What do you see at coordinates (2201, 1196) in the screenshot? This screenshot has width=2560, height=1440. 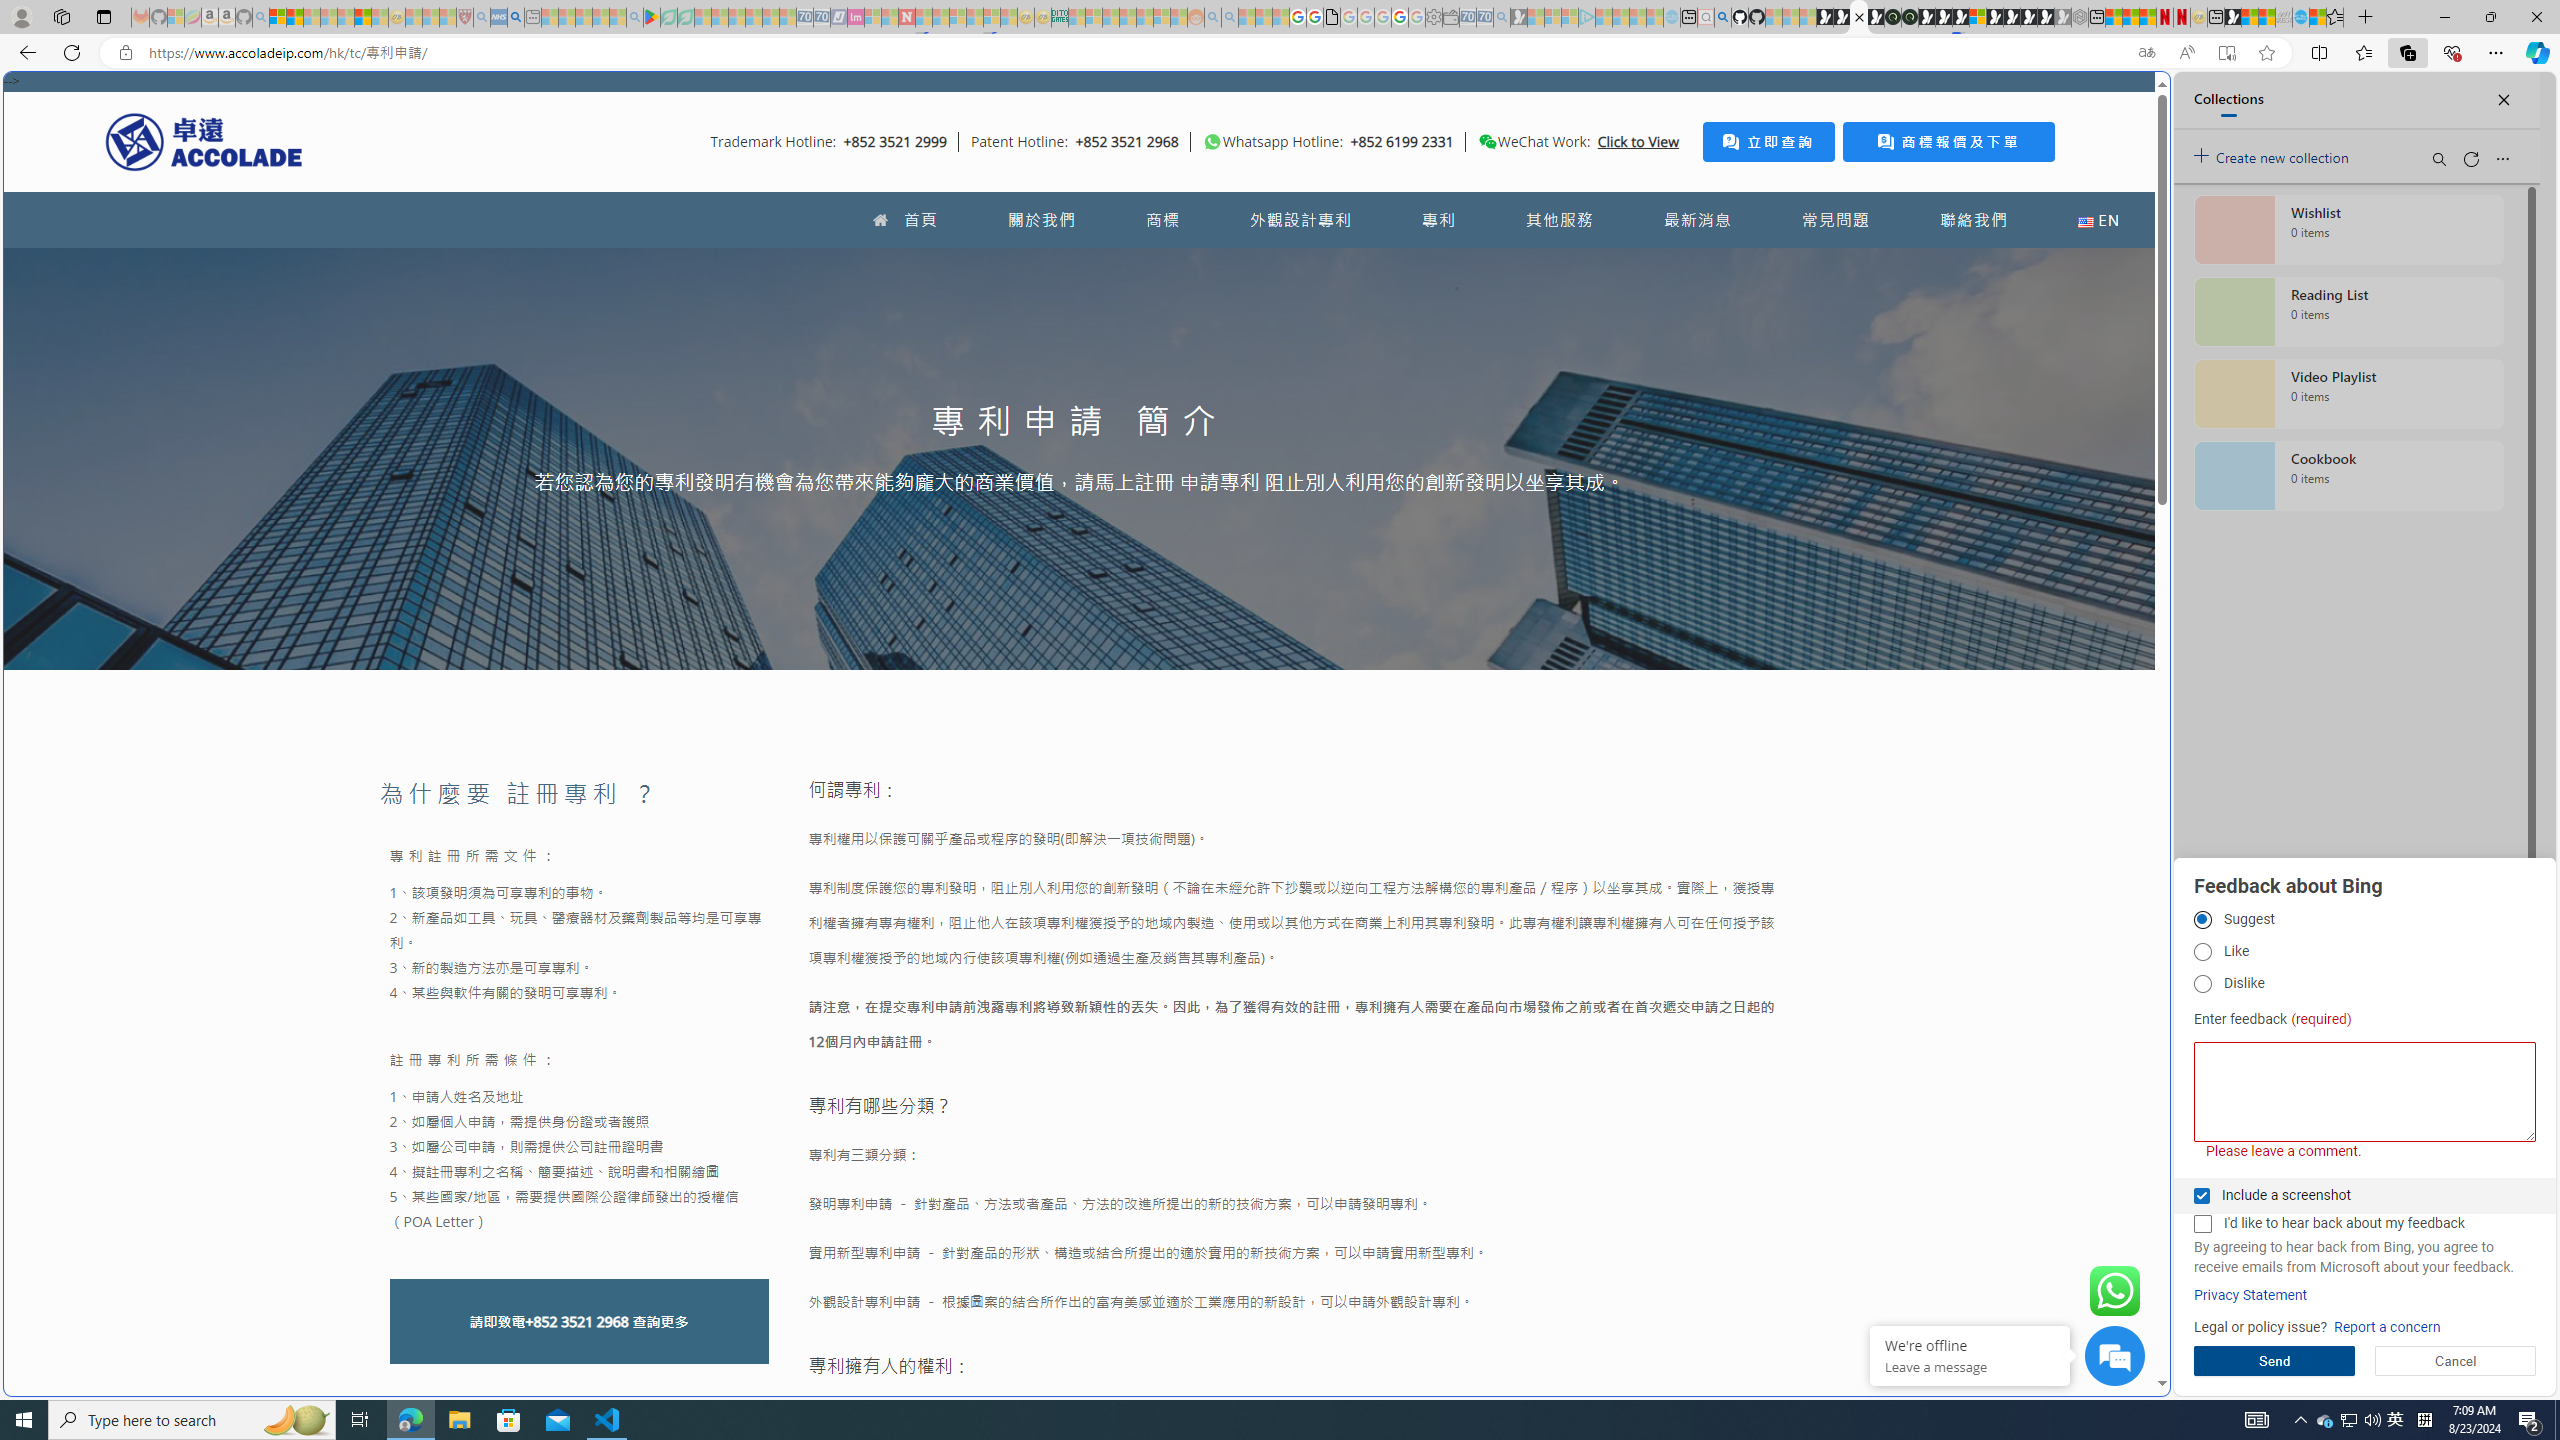 I see `Include a screenshot` at bounding box center [2201, 1196].